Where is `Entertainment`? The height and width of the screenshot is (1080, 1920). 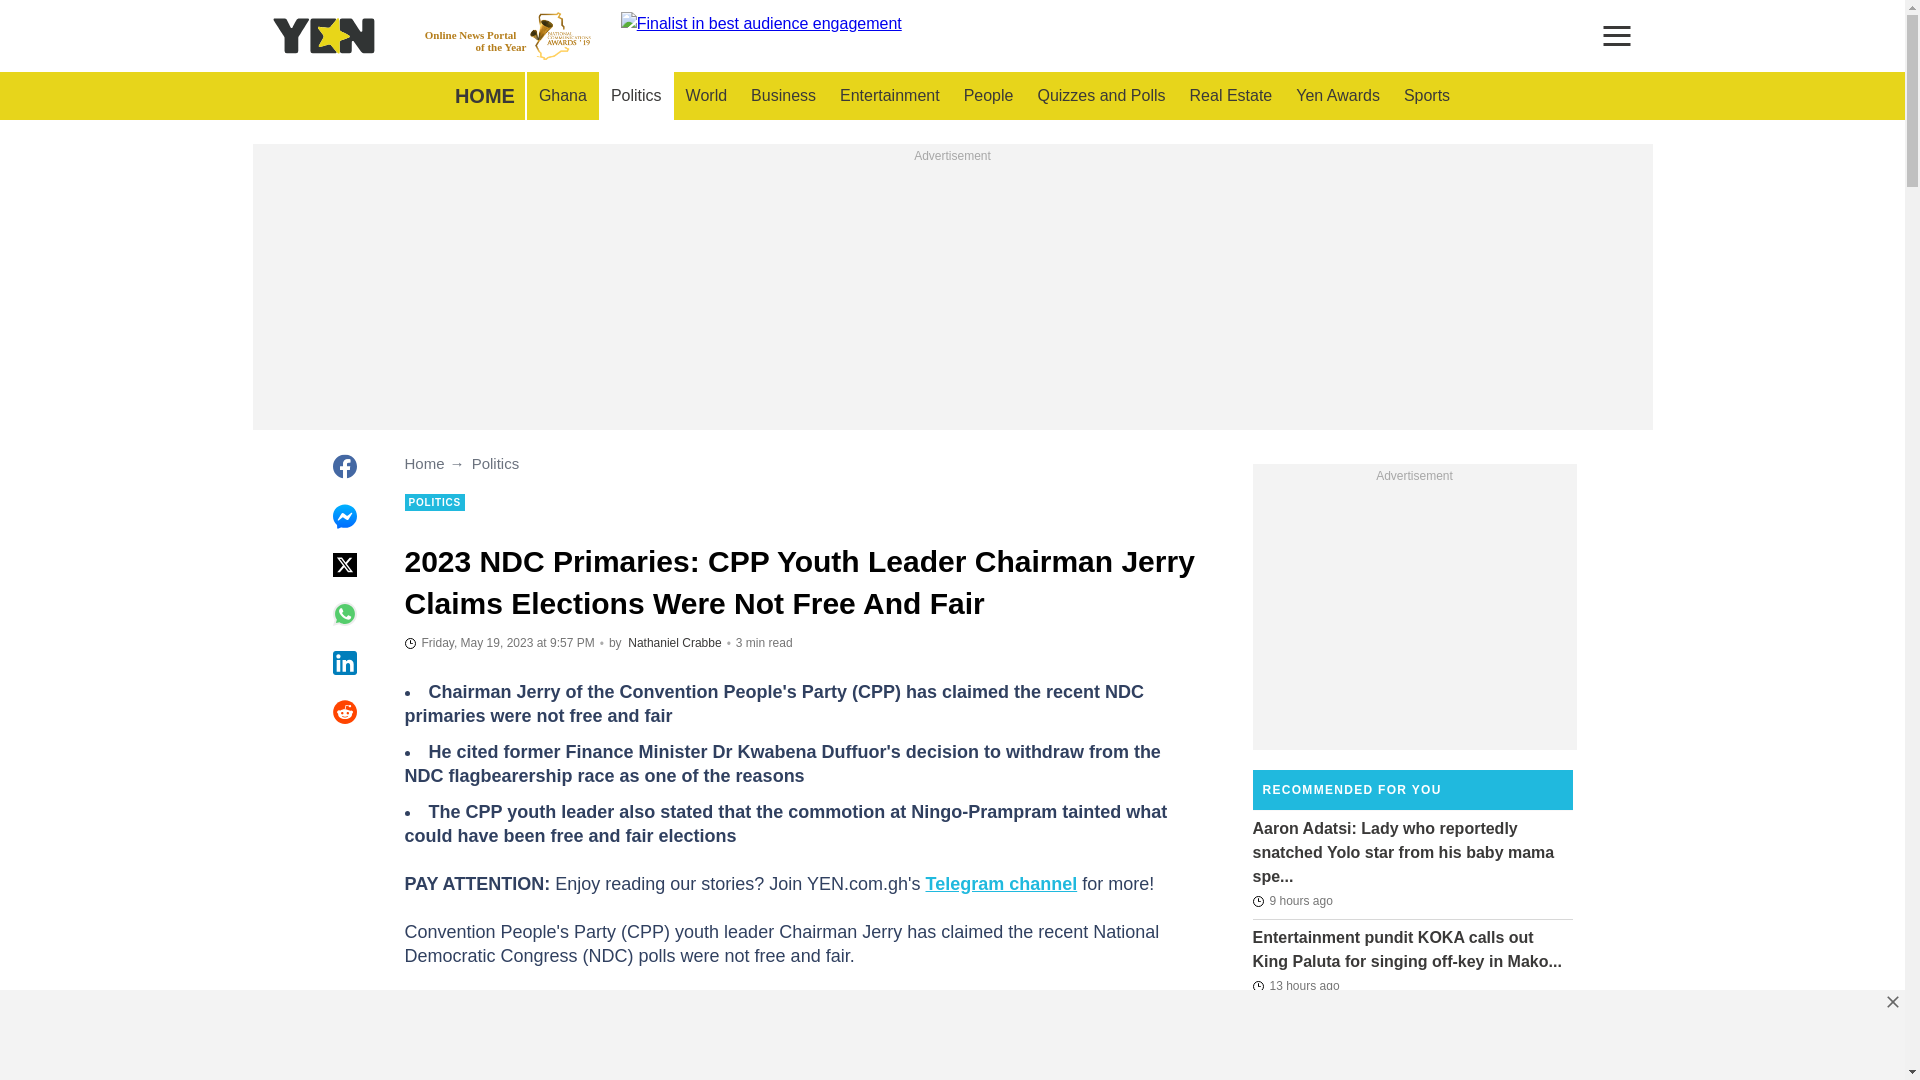
Entertainment is located at coordinates (1338, 96).